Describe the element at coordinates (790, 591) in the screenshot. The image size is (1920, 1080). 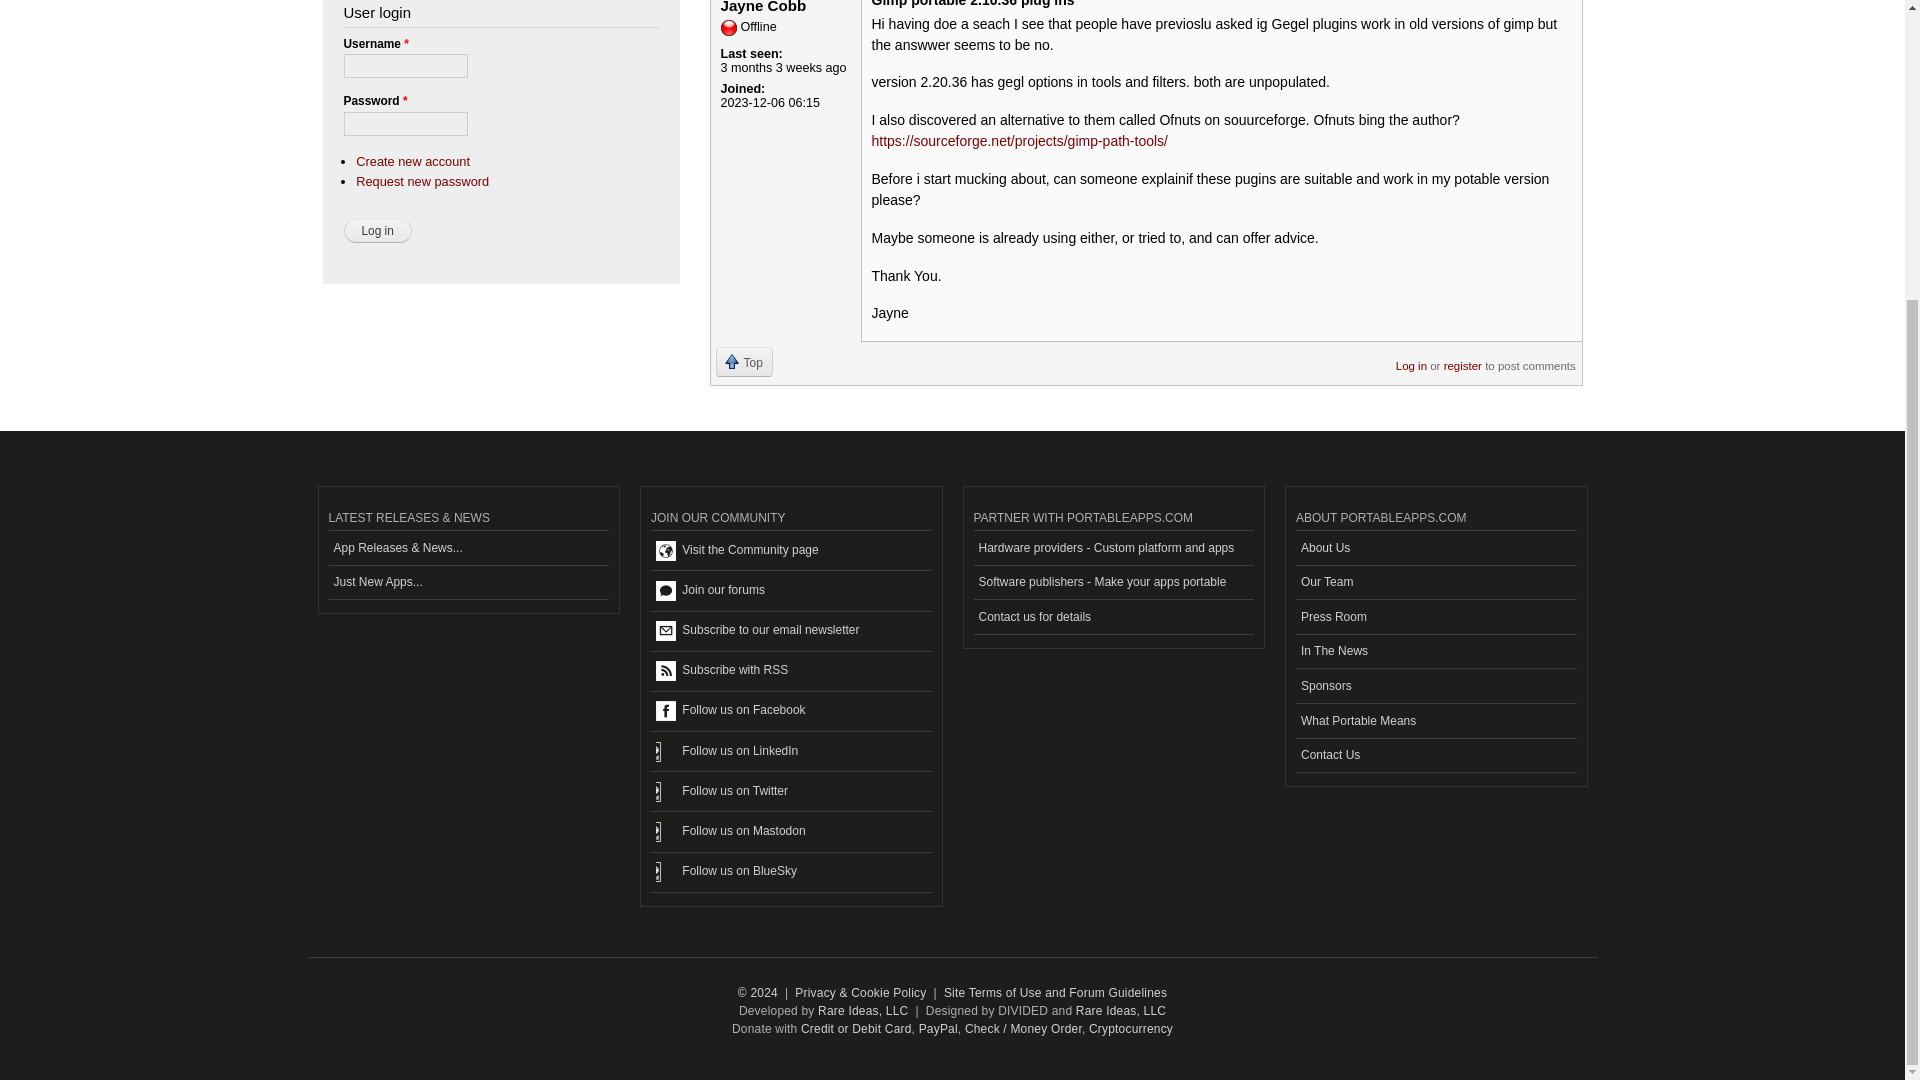
I see `Join our forums` at that location.